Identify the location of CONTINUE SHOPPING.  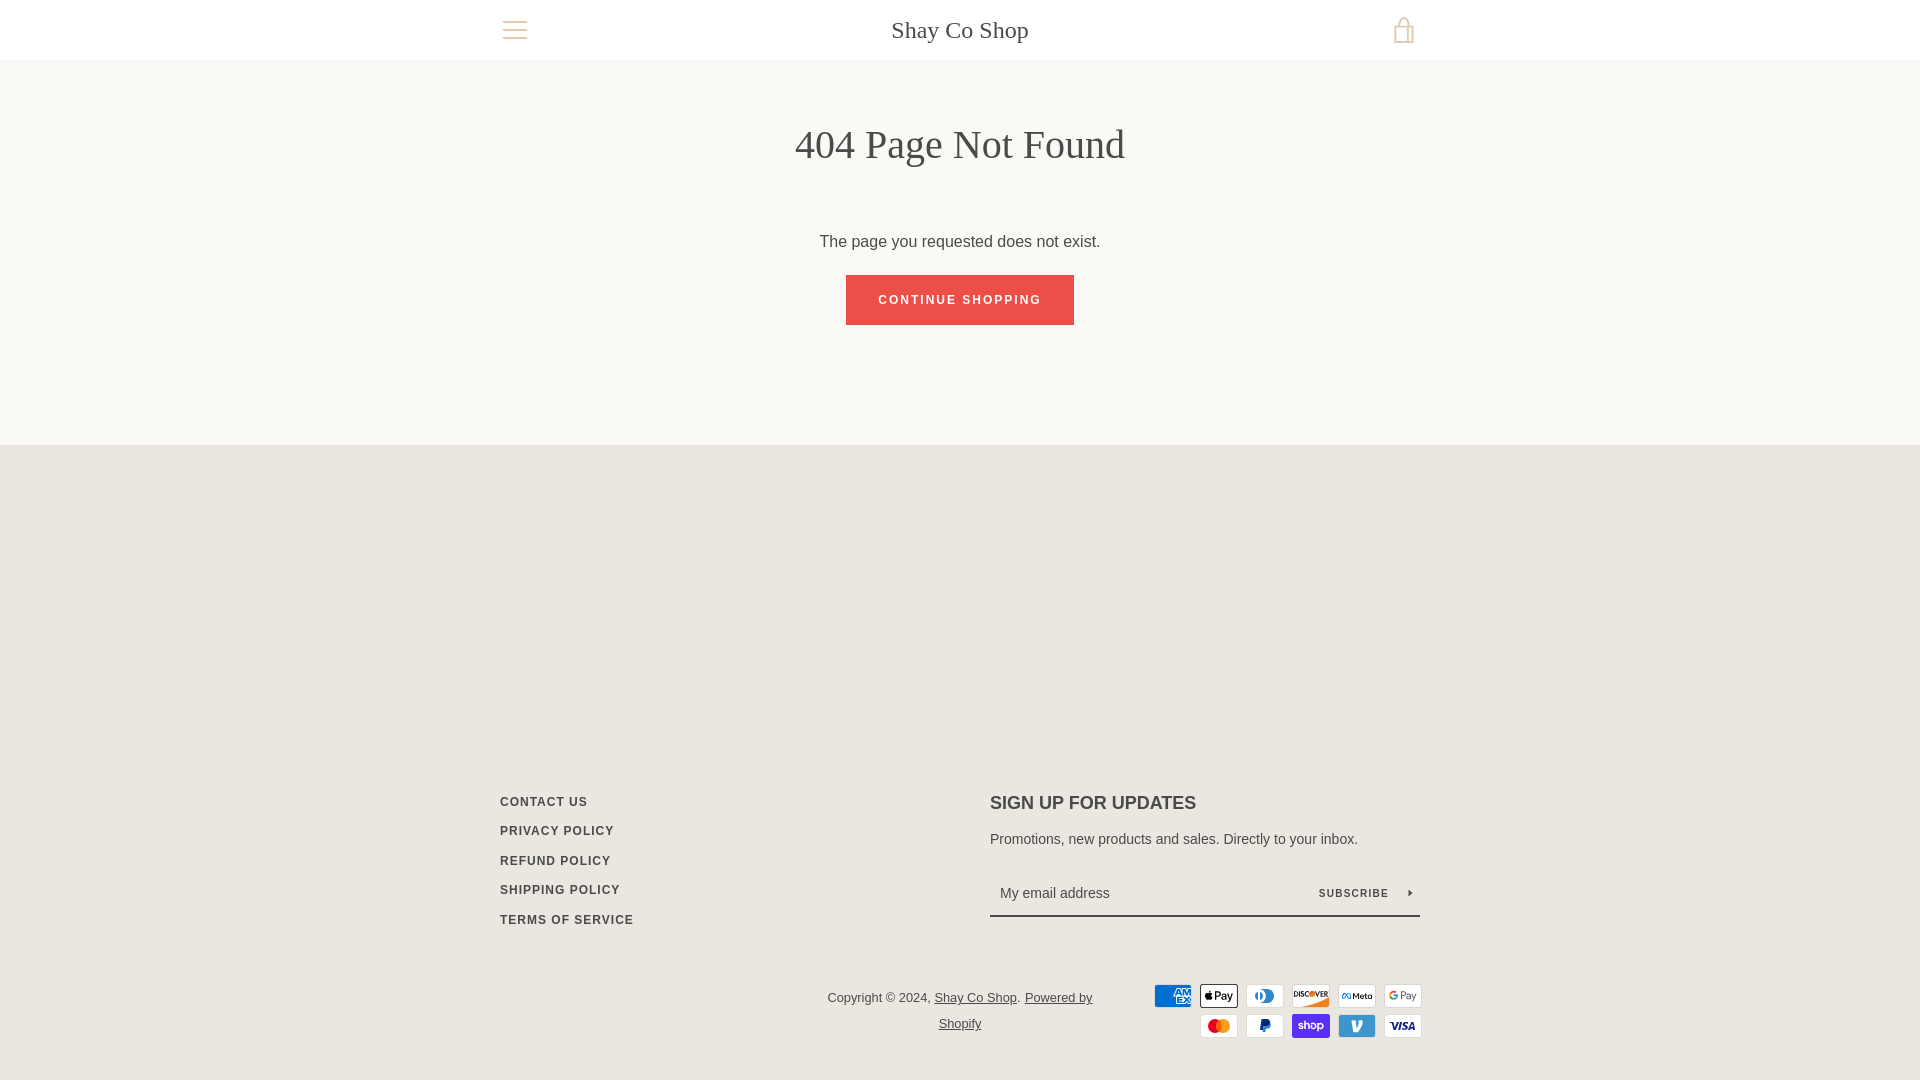
(960, 300).